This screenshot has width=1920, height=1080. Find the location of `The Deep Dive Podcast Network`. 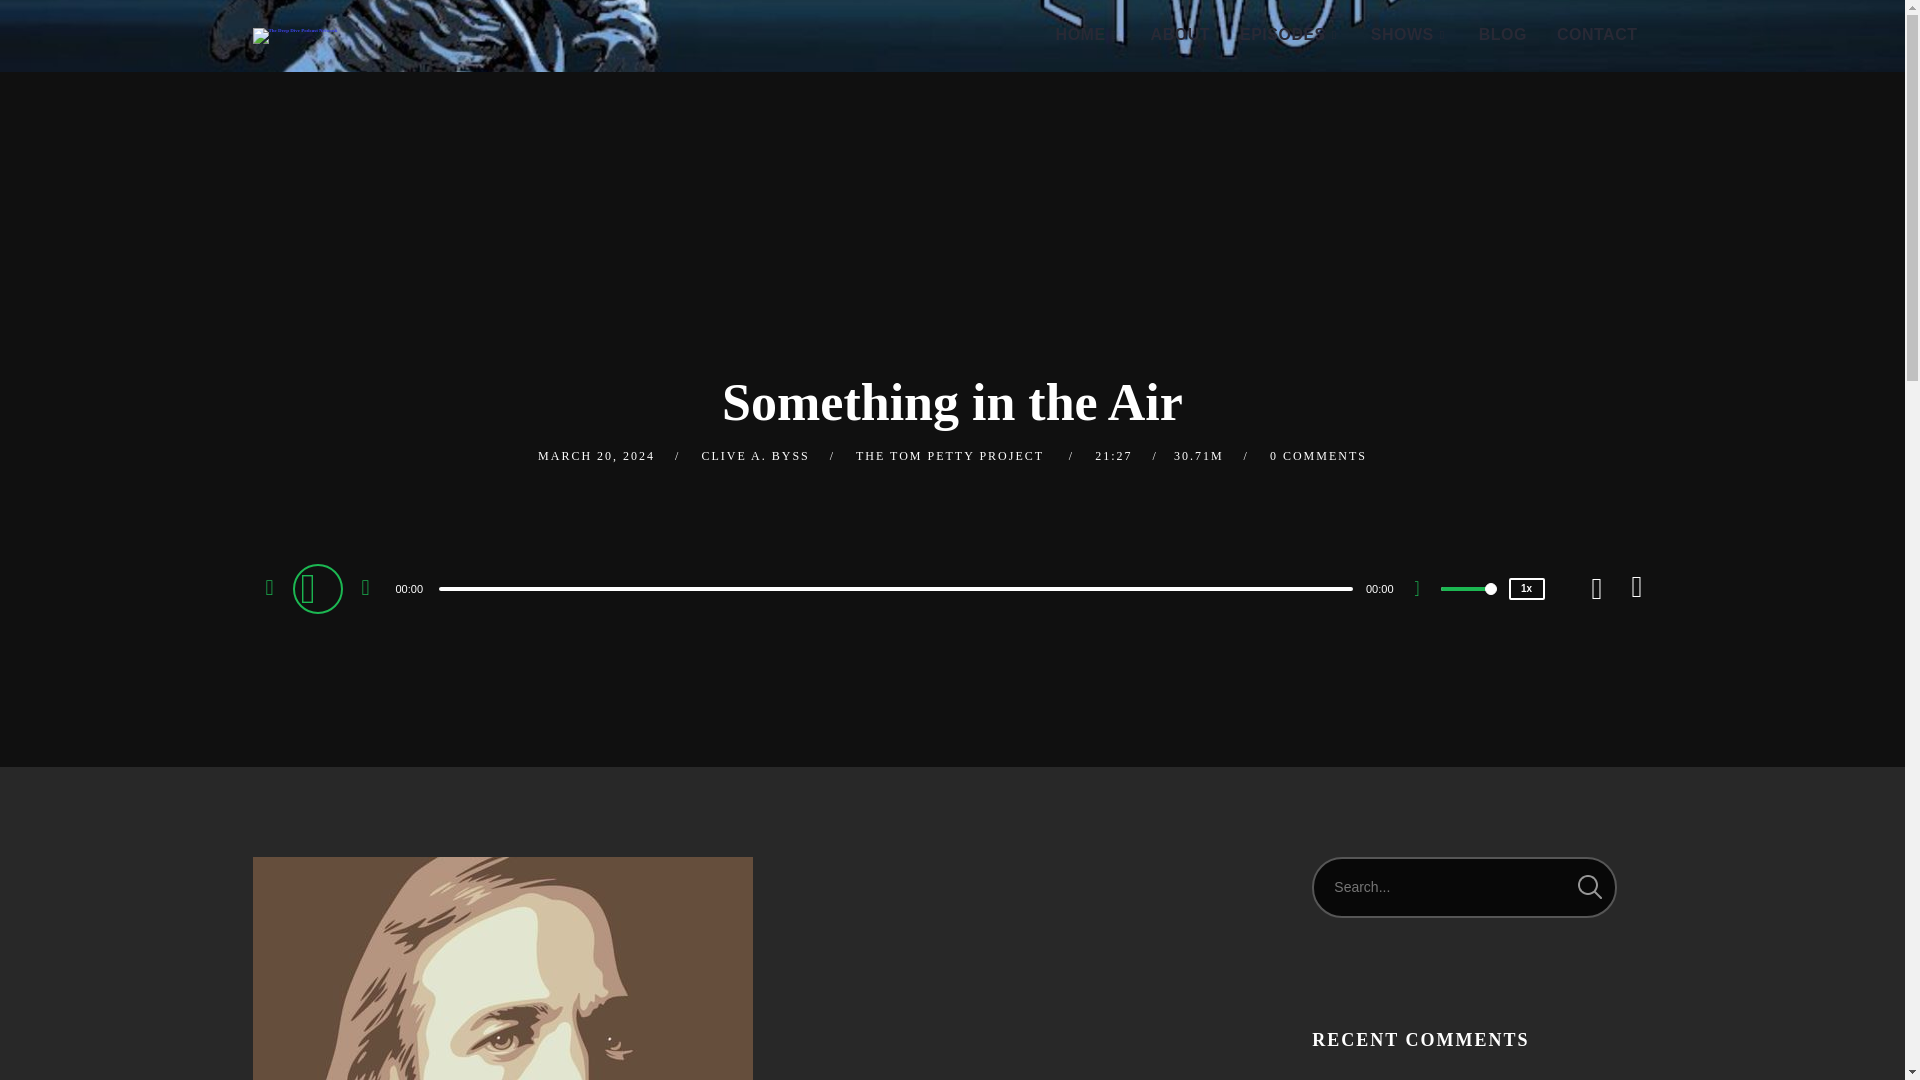

The Deep Dive Podcast Network is located at coordinates (294, 36).